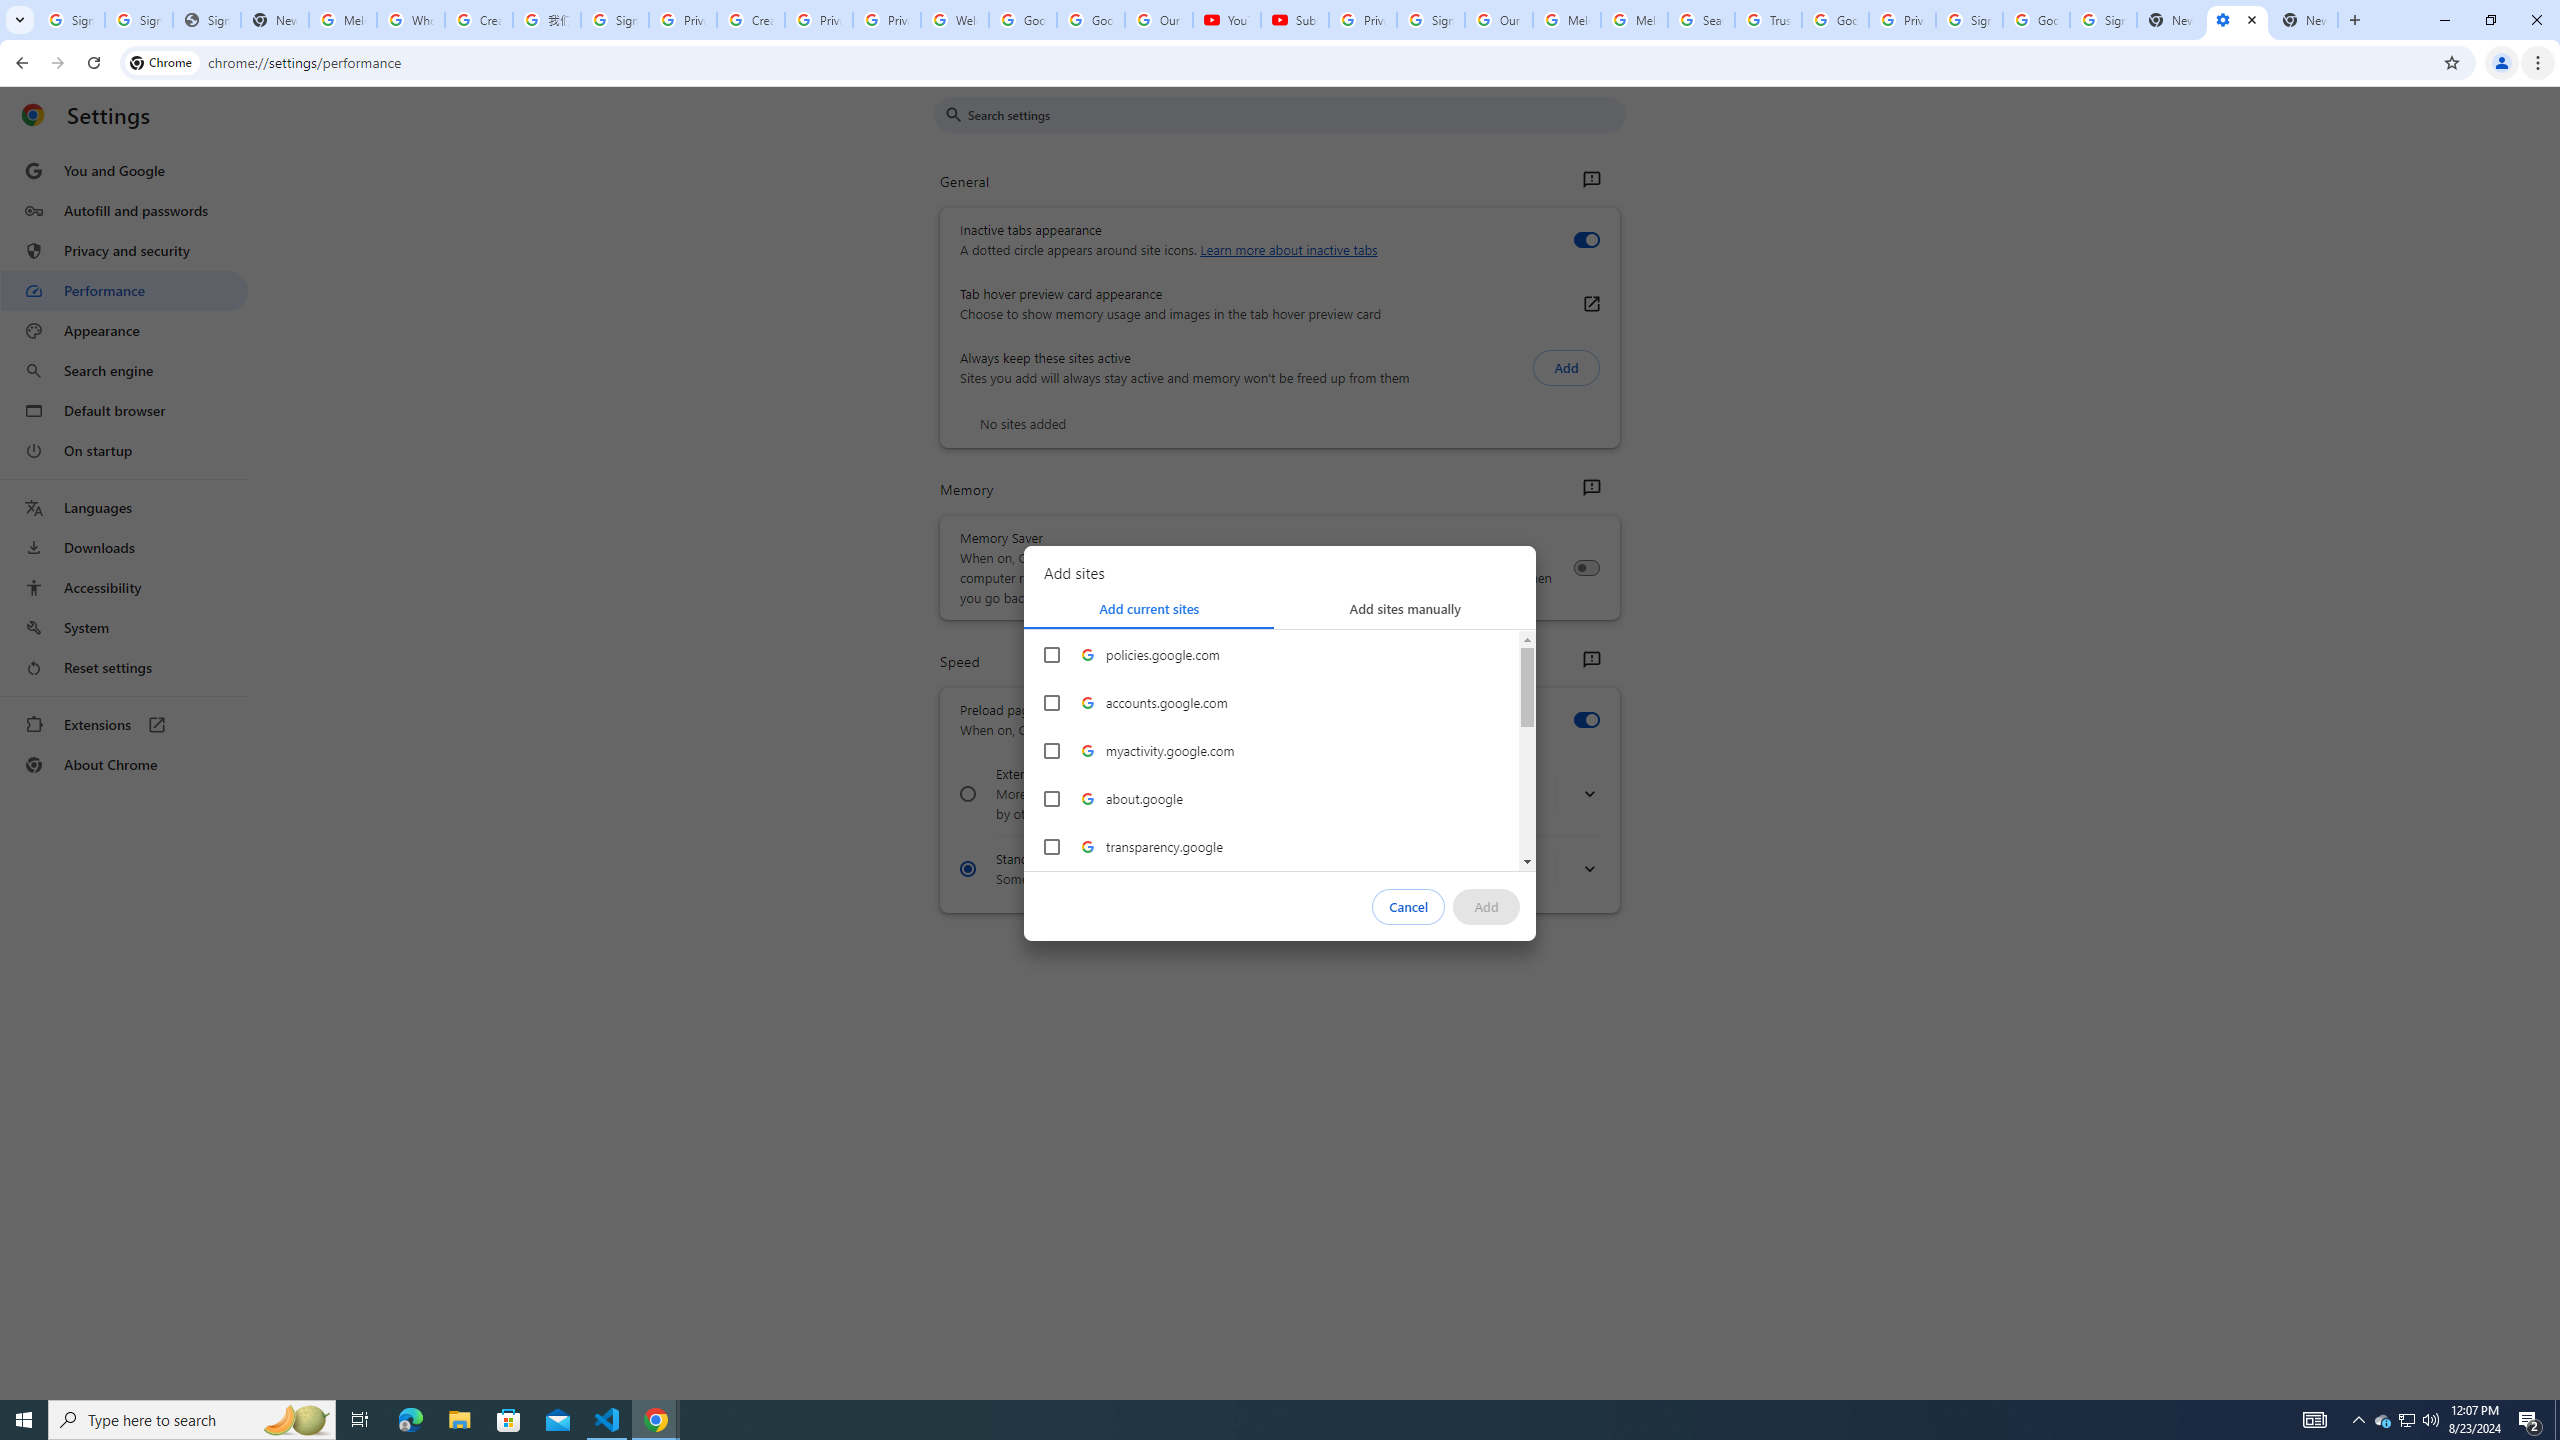 This screenshot has width=2560, height=1440. What do you see at coordinates (1836, 20) in the screenshot?
I see `Google Ads - Sign in` at bounding box center [1836, 20].